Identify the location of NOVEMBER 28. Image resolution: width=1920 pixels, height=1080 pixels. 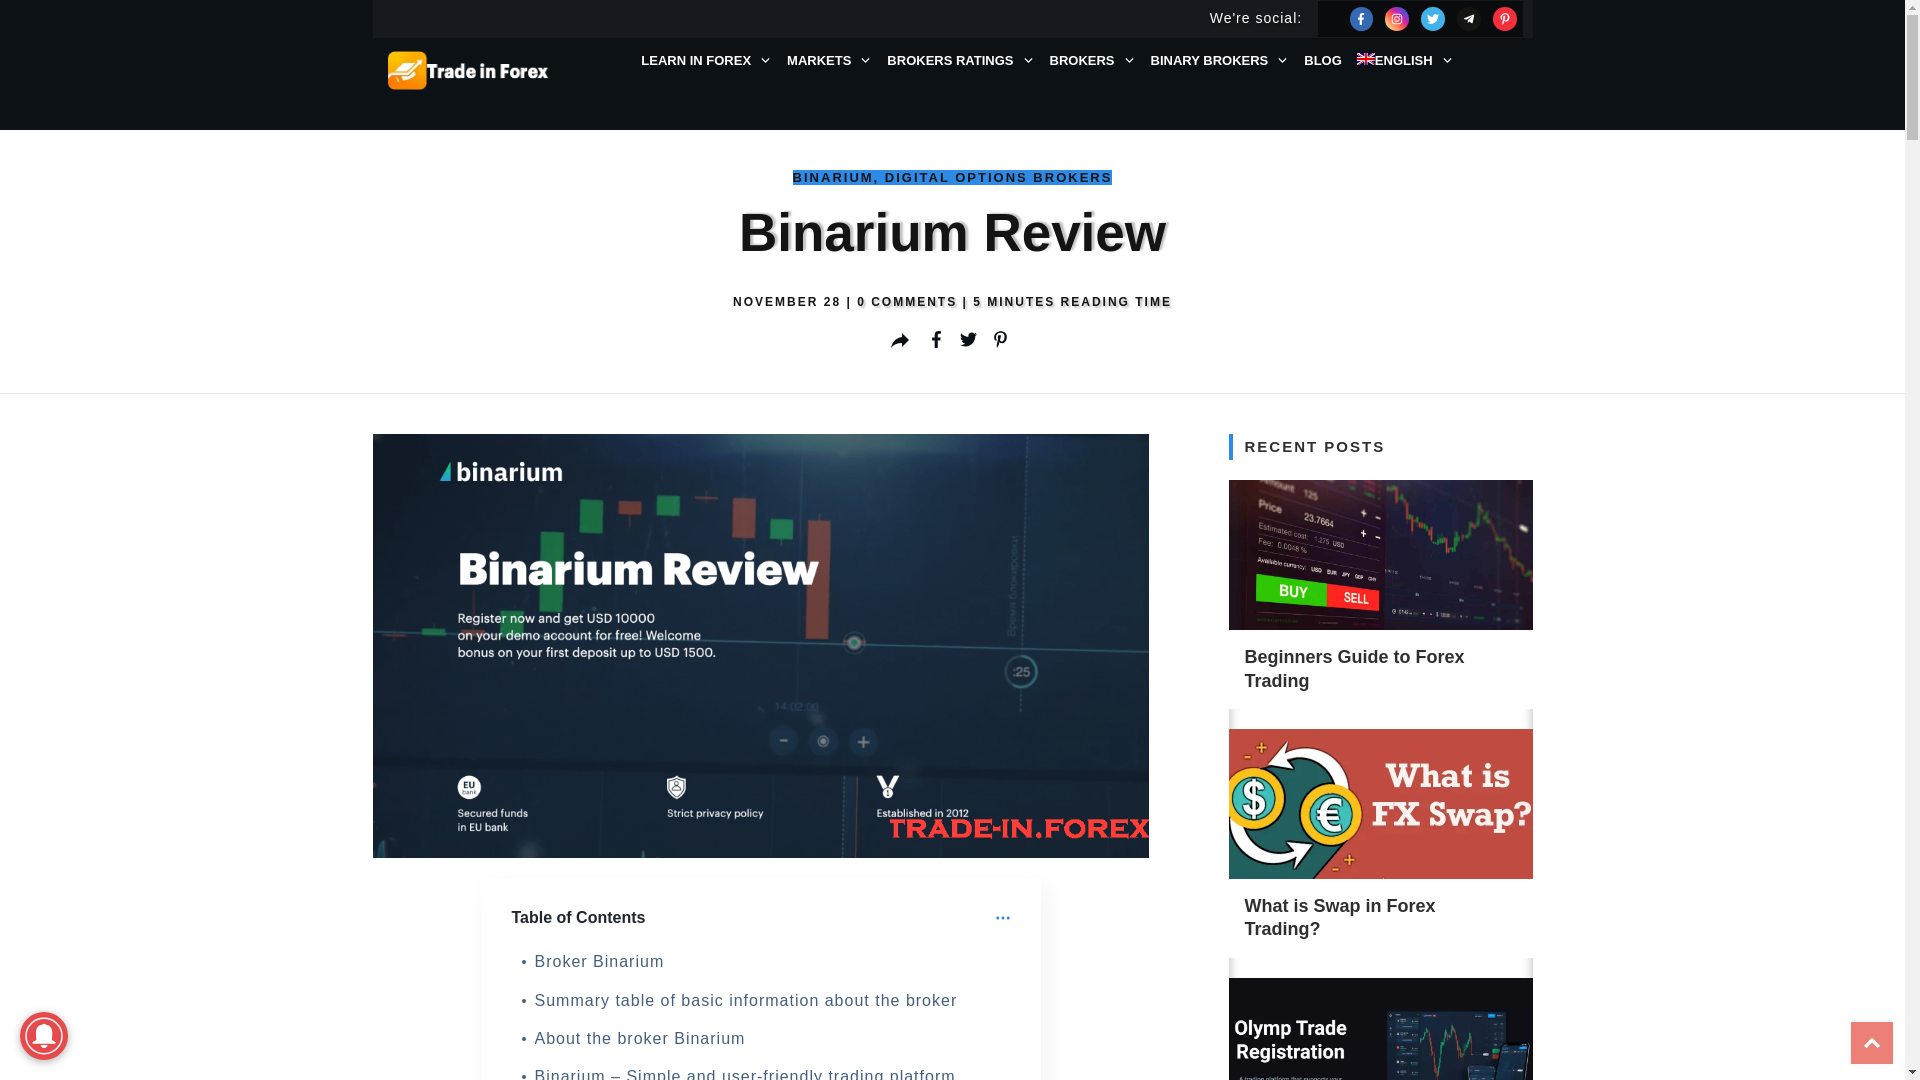
(790, 302).